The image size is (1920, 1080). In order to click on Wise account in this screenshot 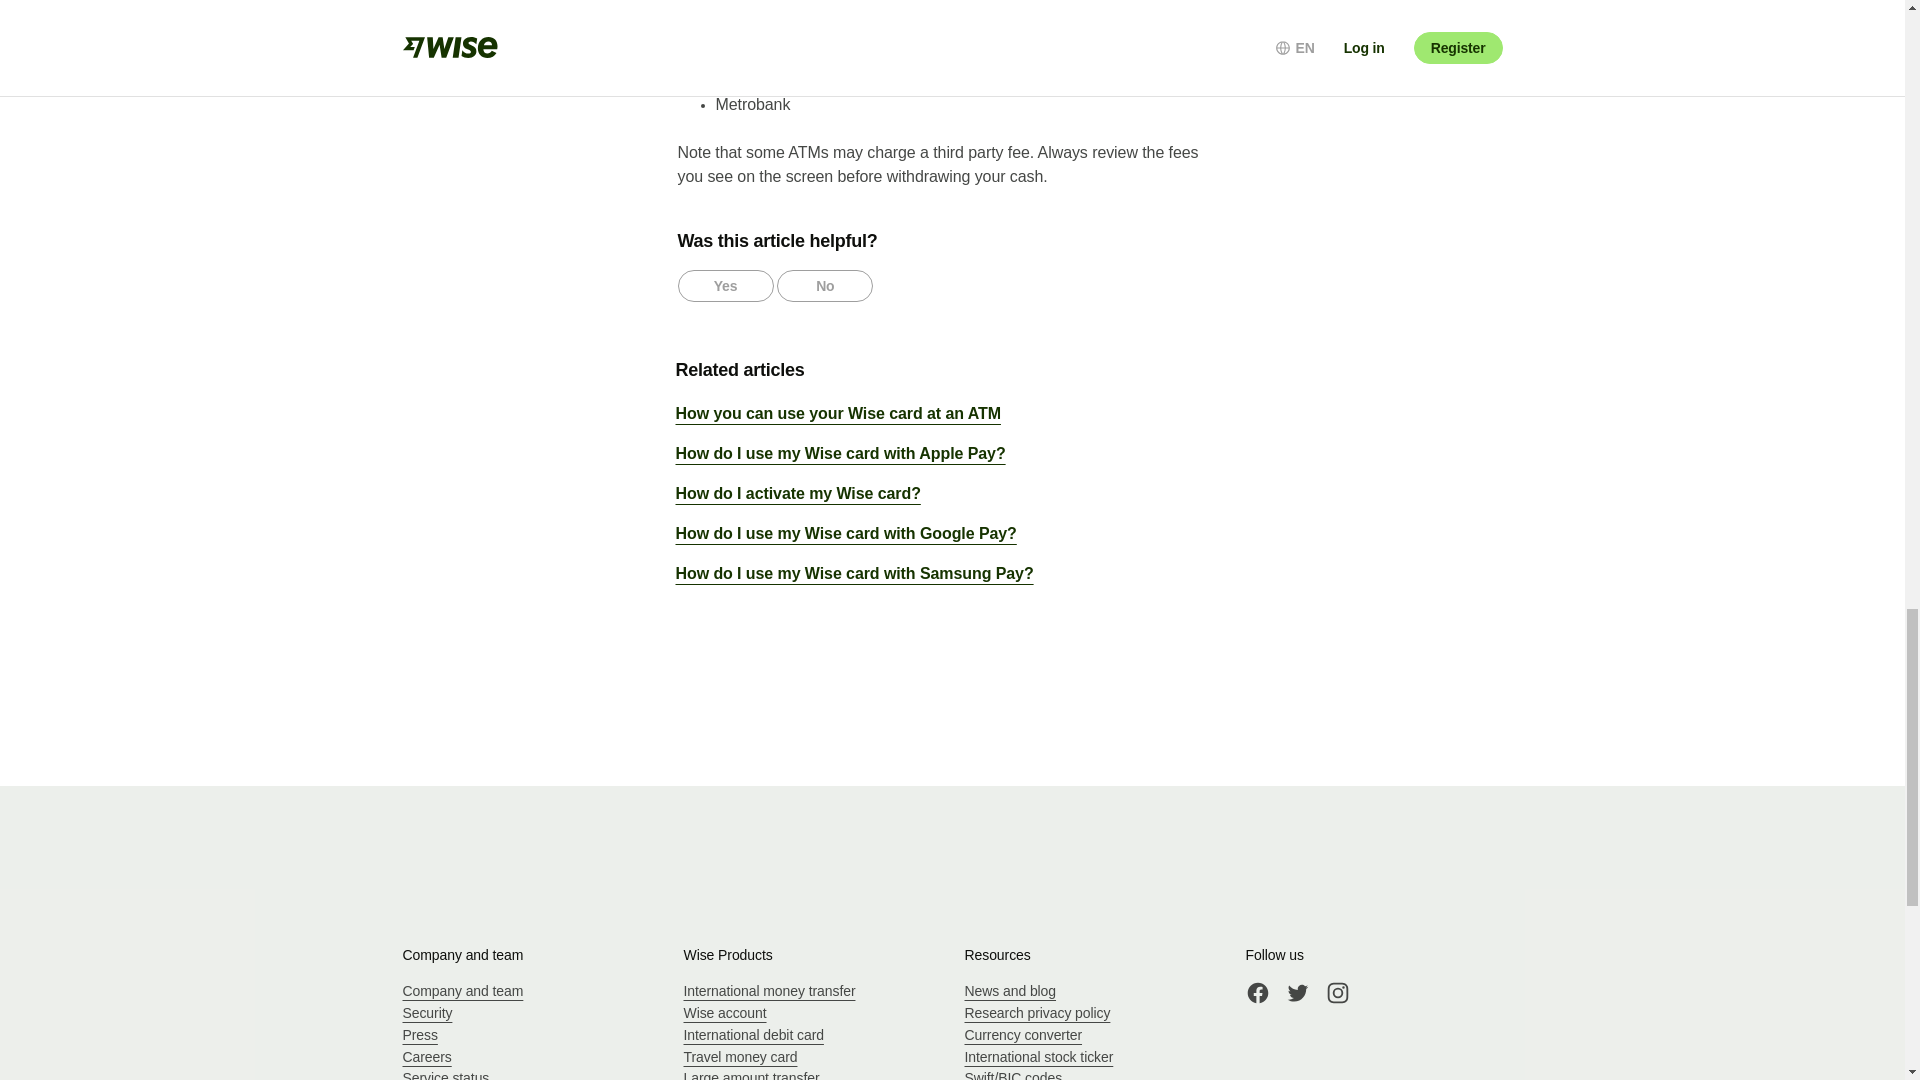, I will do `click(724, 1012)`.